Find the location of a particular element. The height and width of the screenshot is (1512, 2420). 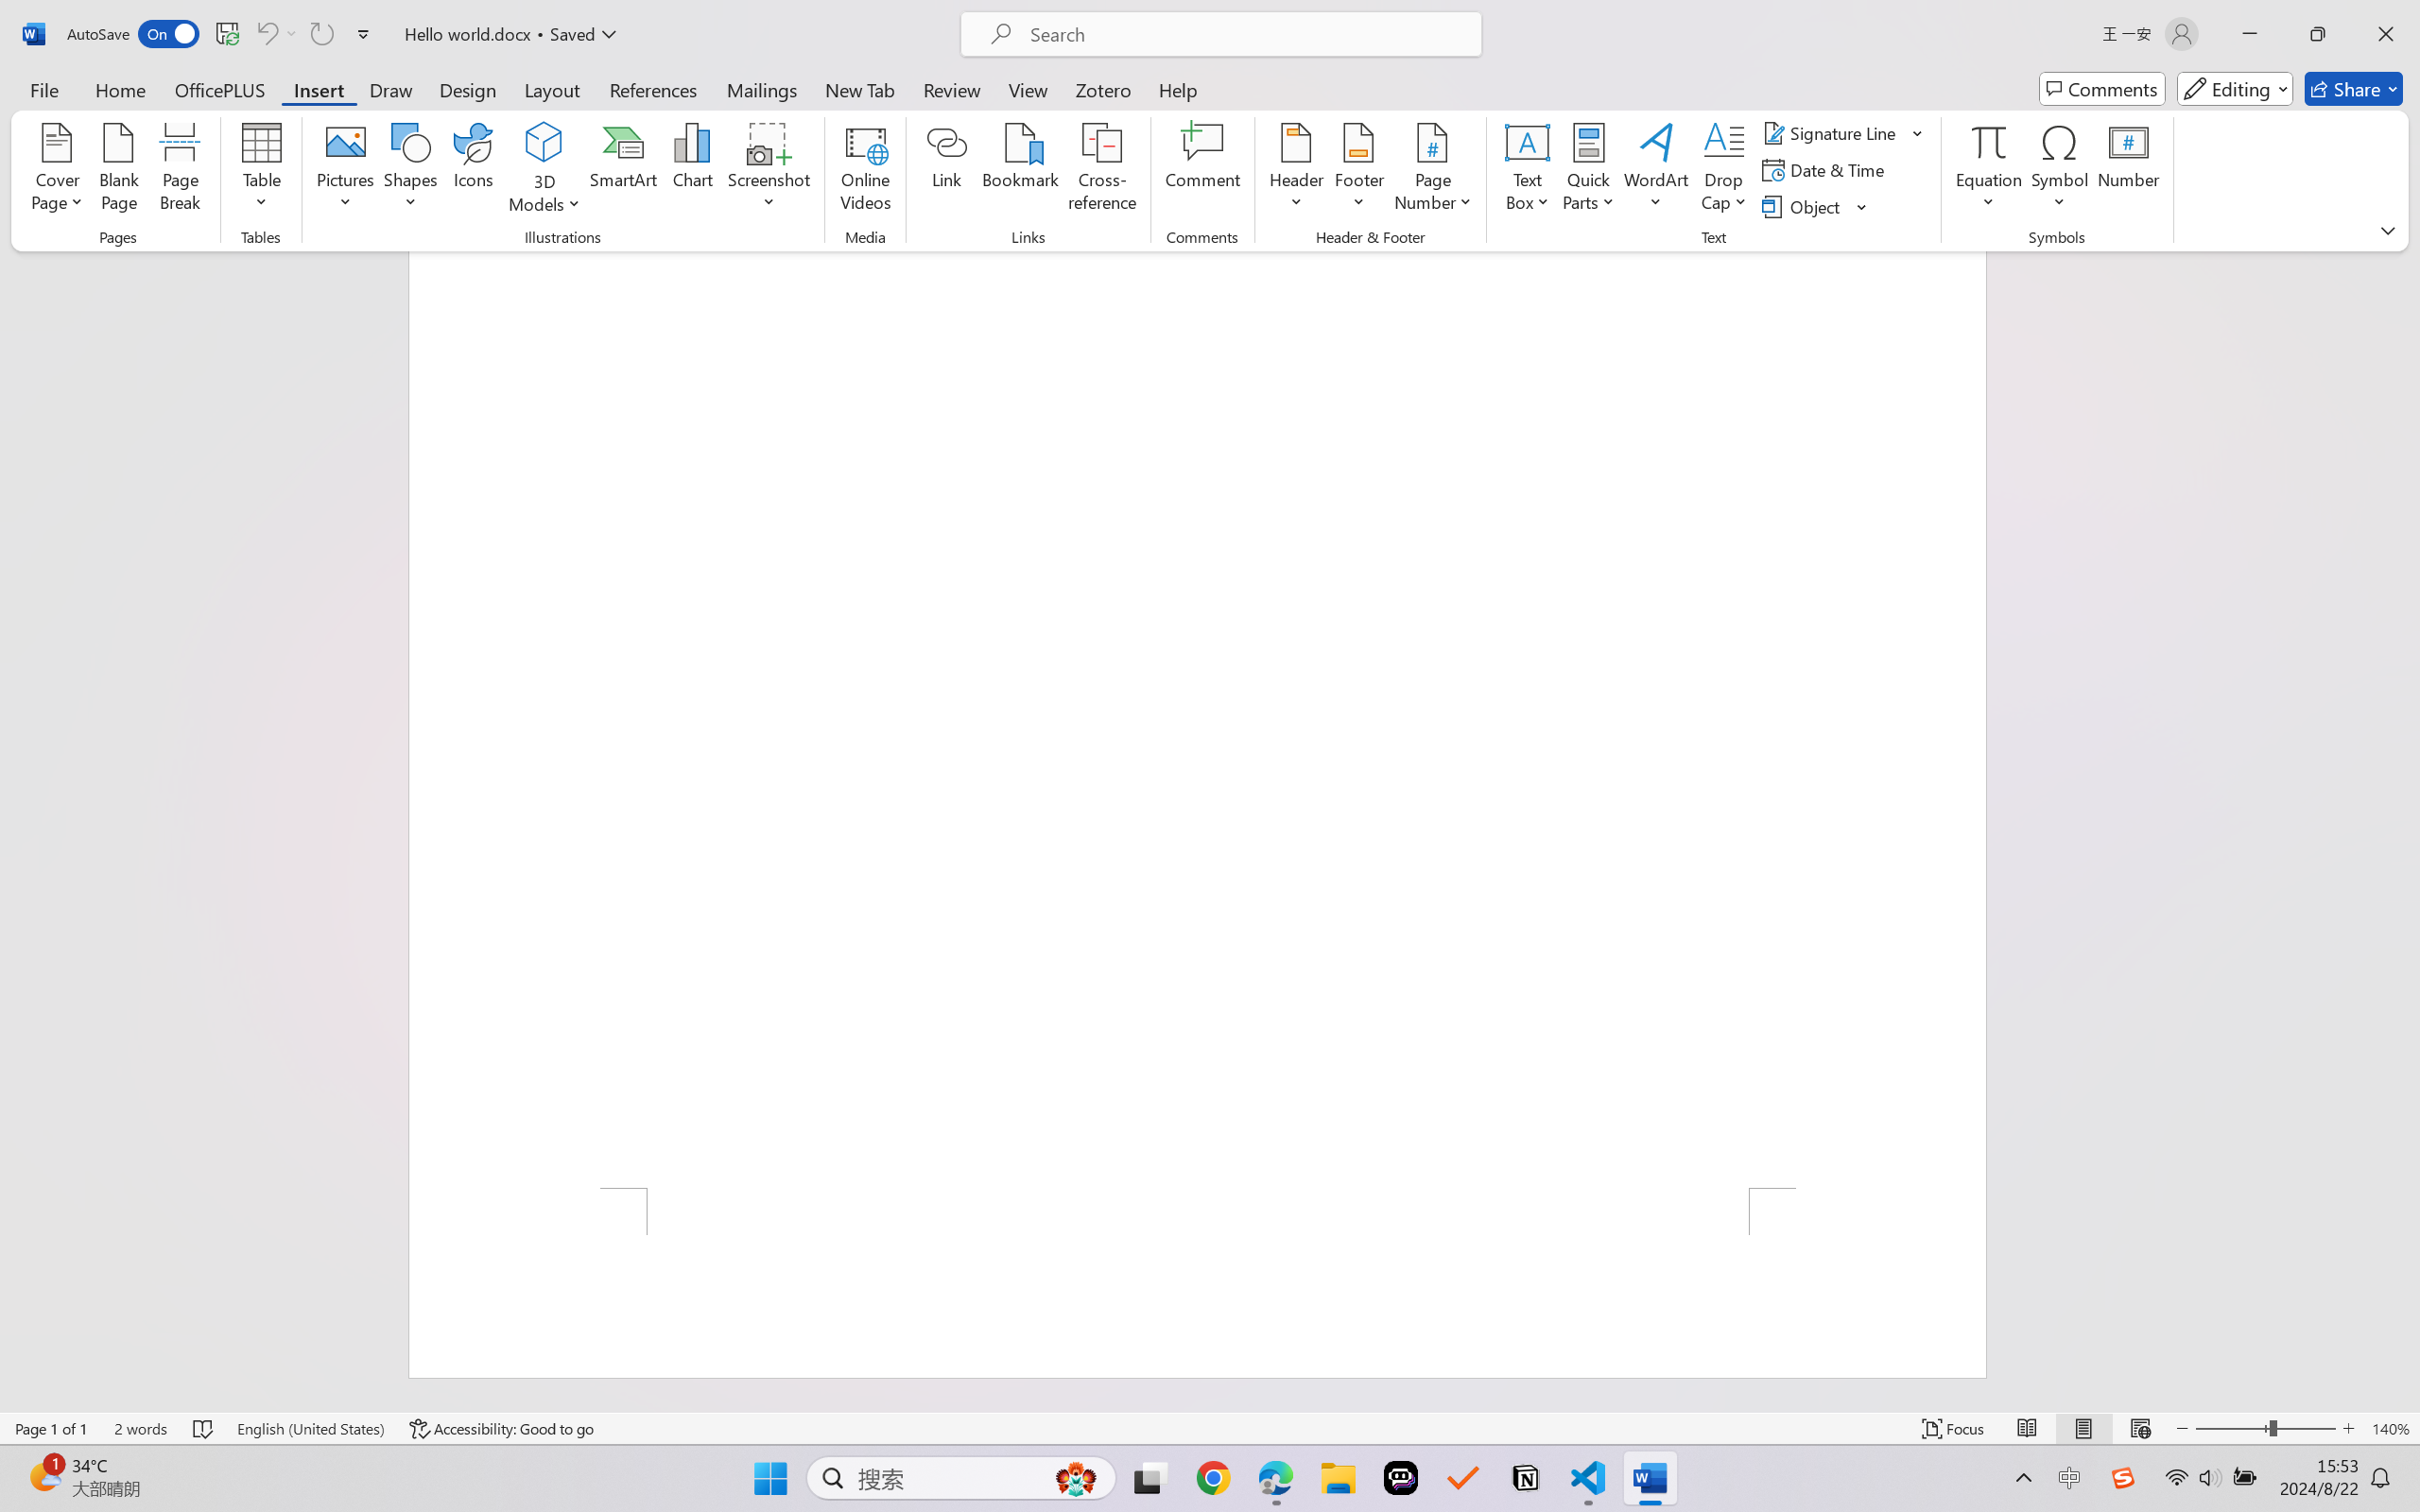

Layout is located at coordinates (552, 89).